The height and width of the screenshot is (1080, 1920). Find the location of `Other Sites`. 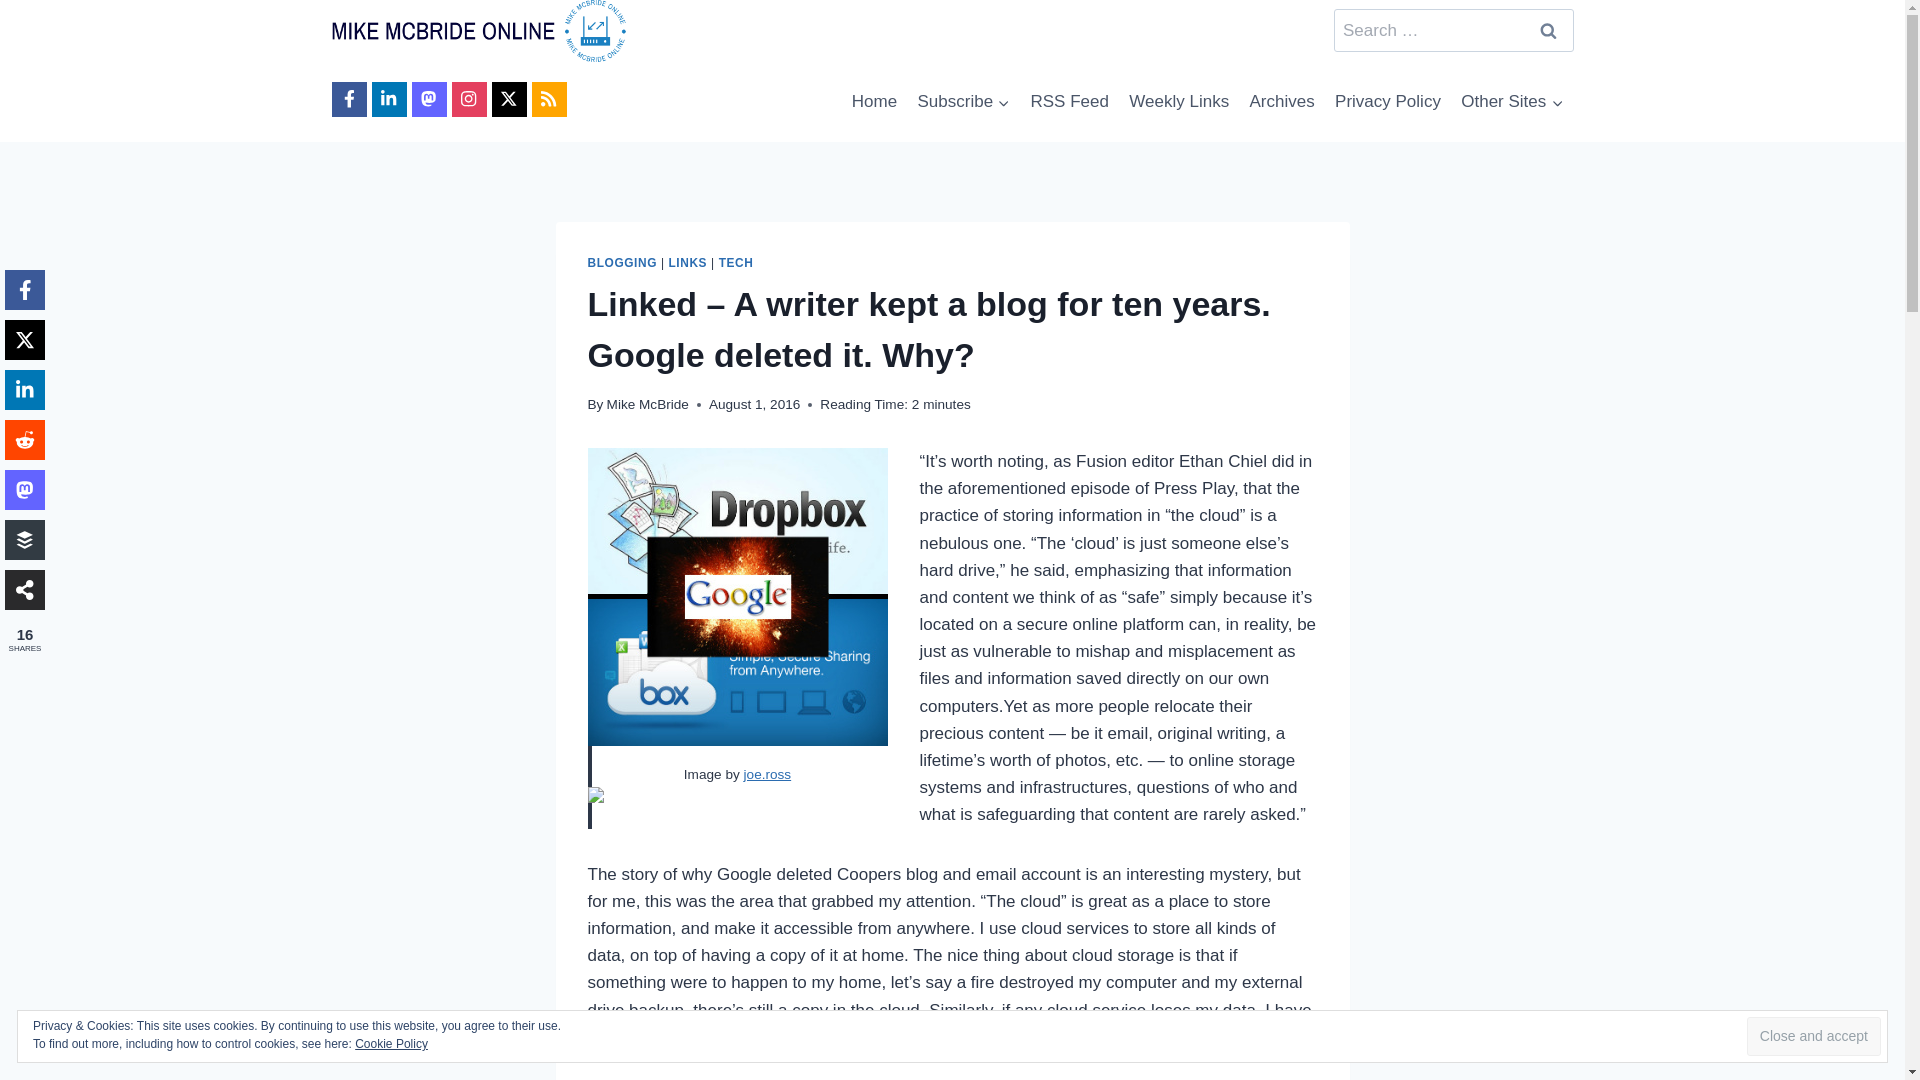

Other Sites is located at coordinates (1512, 102).